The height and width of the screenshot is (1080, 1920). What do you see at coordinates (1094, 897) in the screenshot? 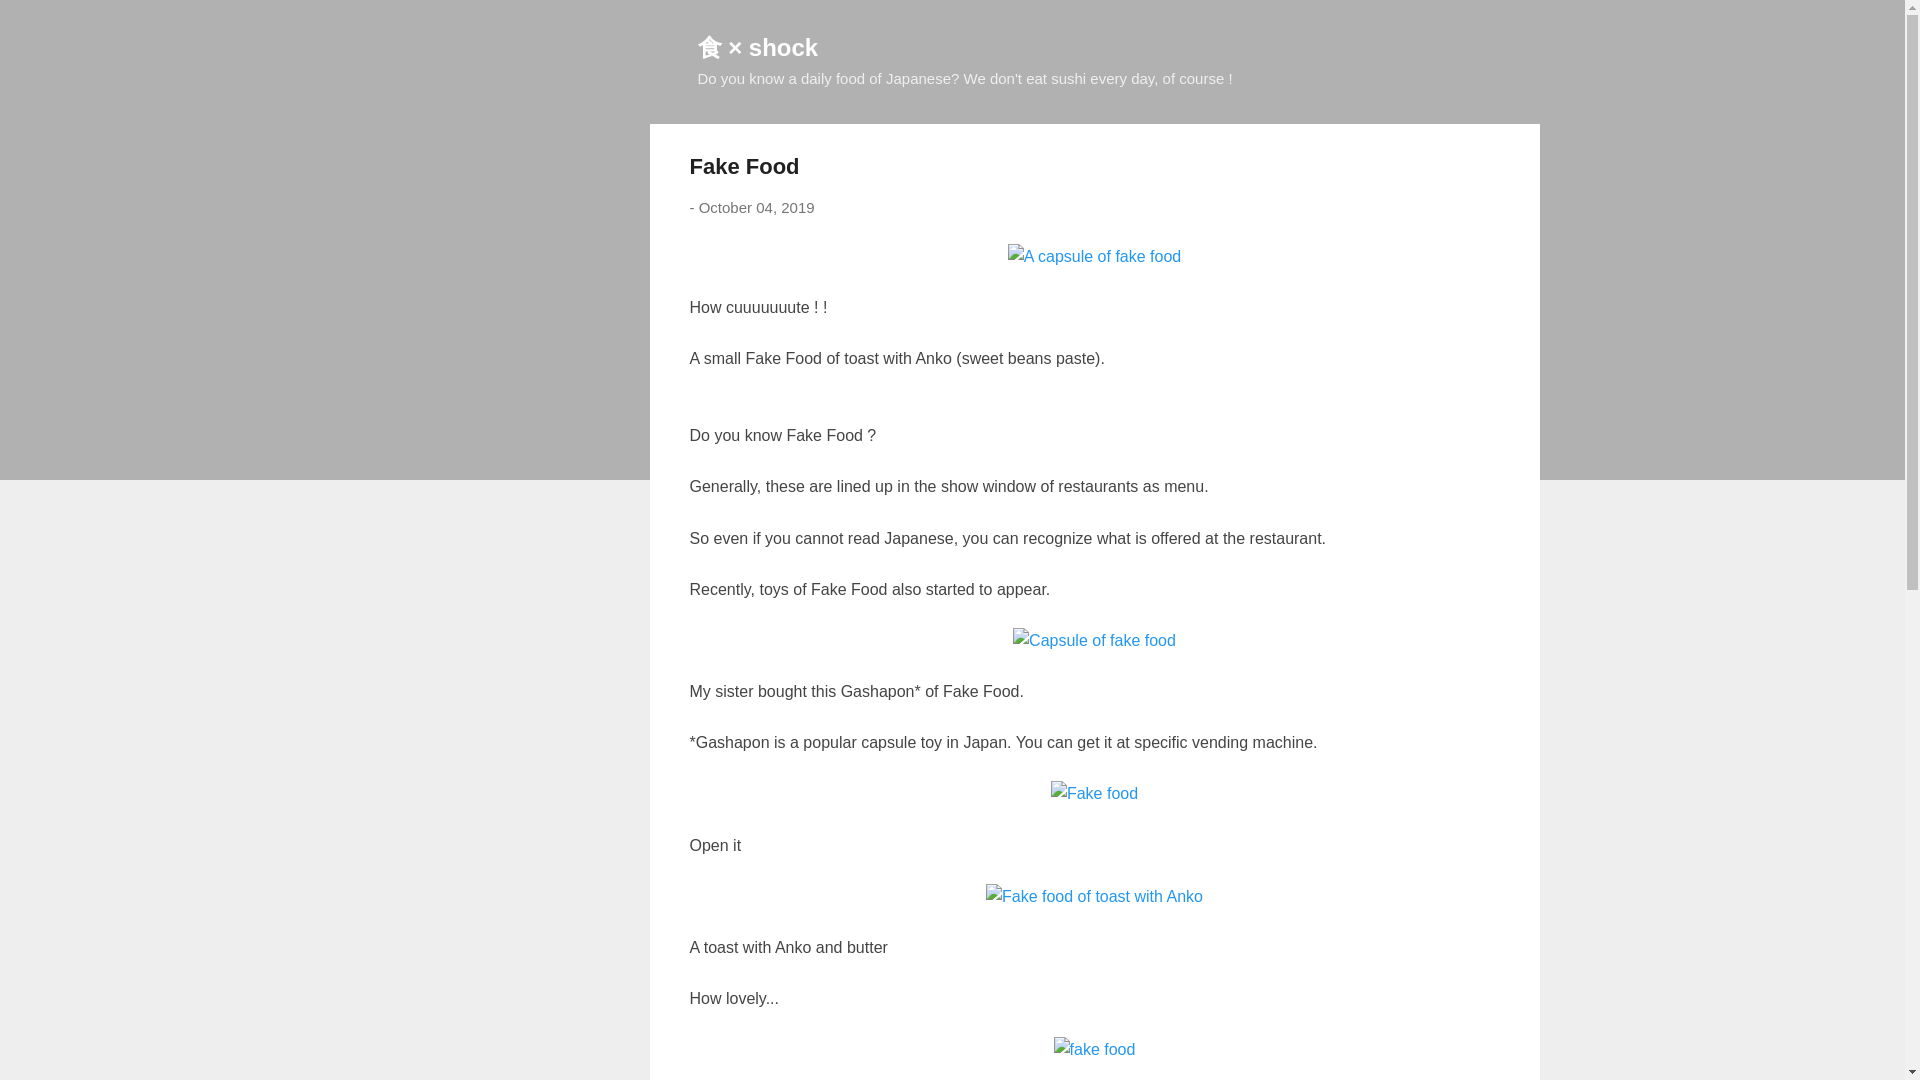
I see `Fake food` at bounding box center [1094, 897].